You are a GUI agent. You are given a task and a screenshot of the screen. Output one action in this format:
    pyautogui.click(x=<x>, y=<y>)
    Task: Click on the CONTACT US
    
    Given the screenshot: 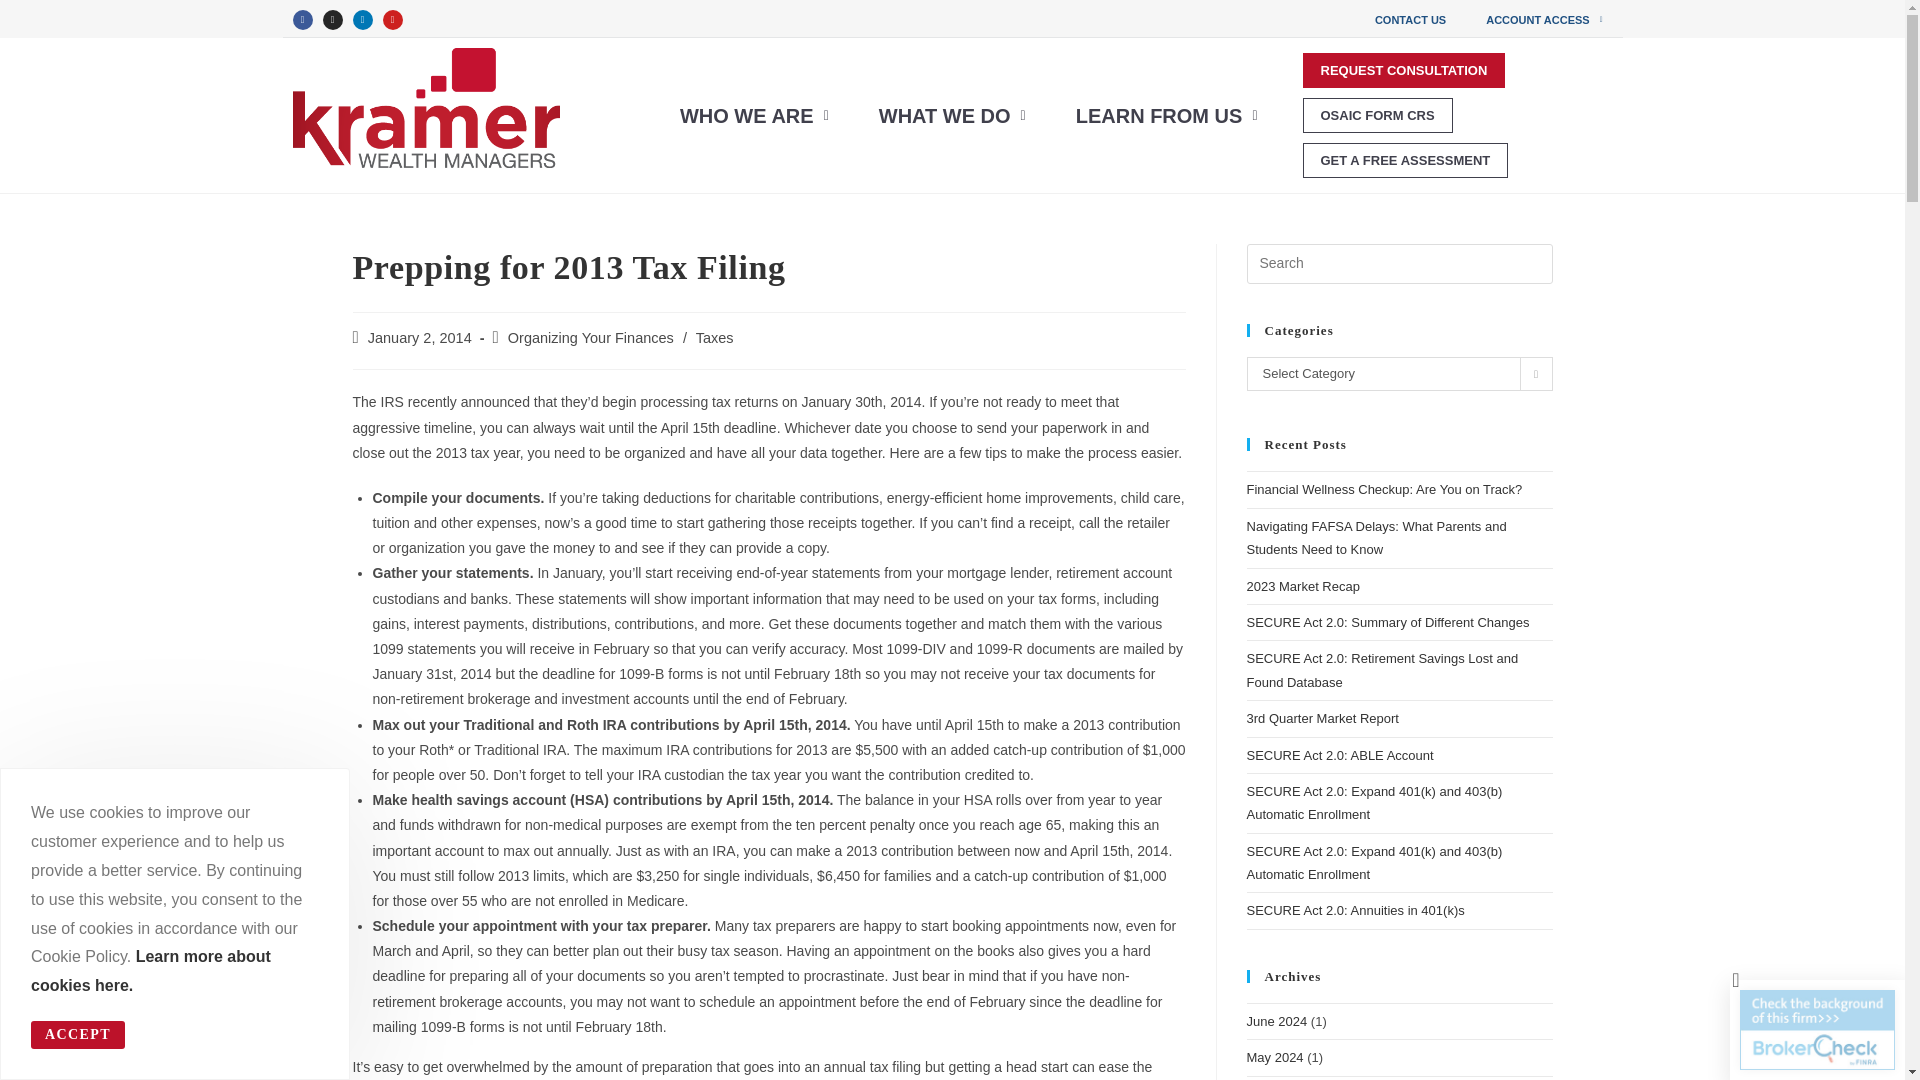 What is the action you would take?
    pyautogui.click(x=1410, y=20)
    